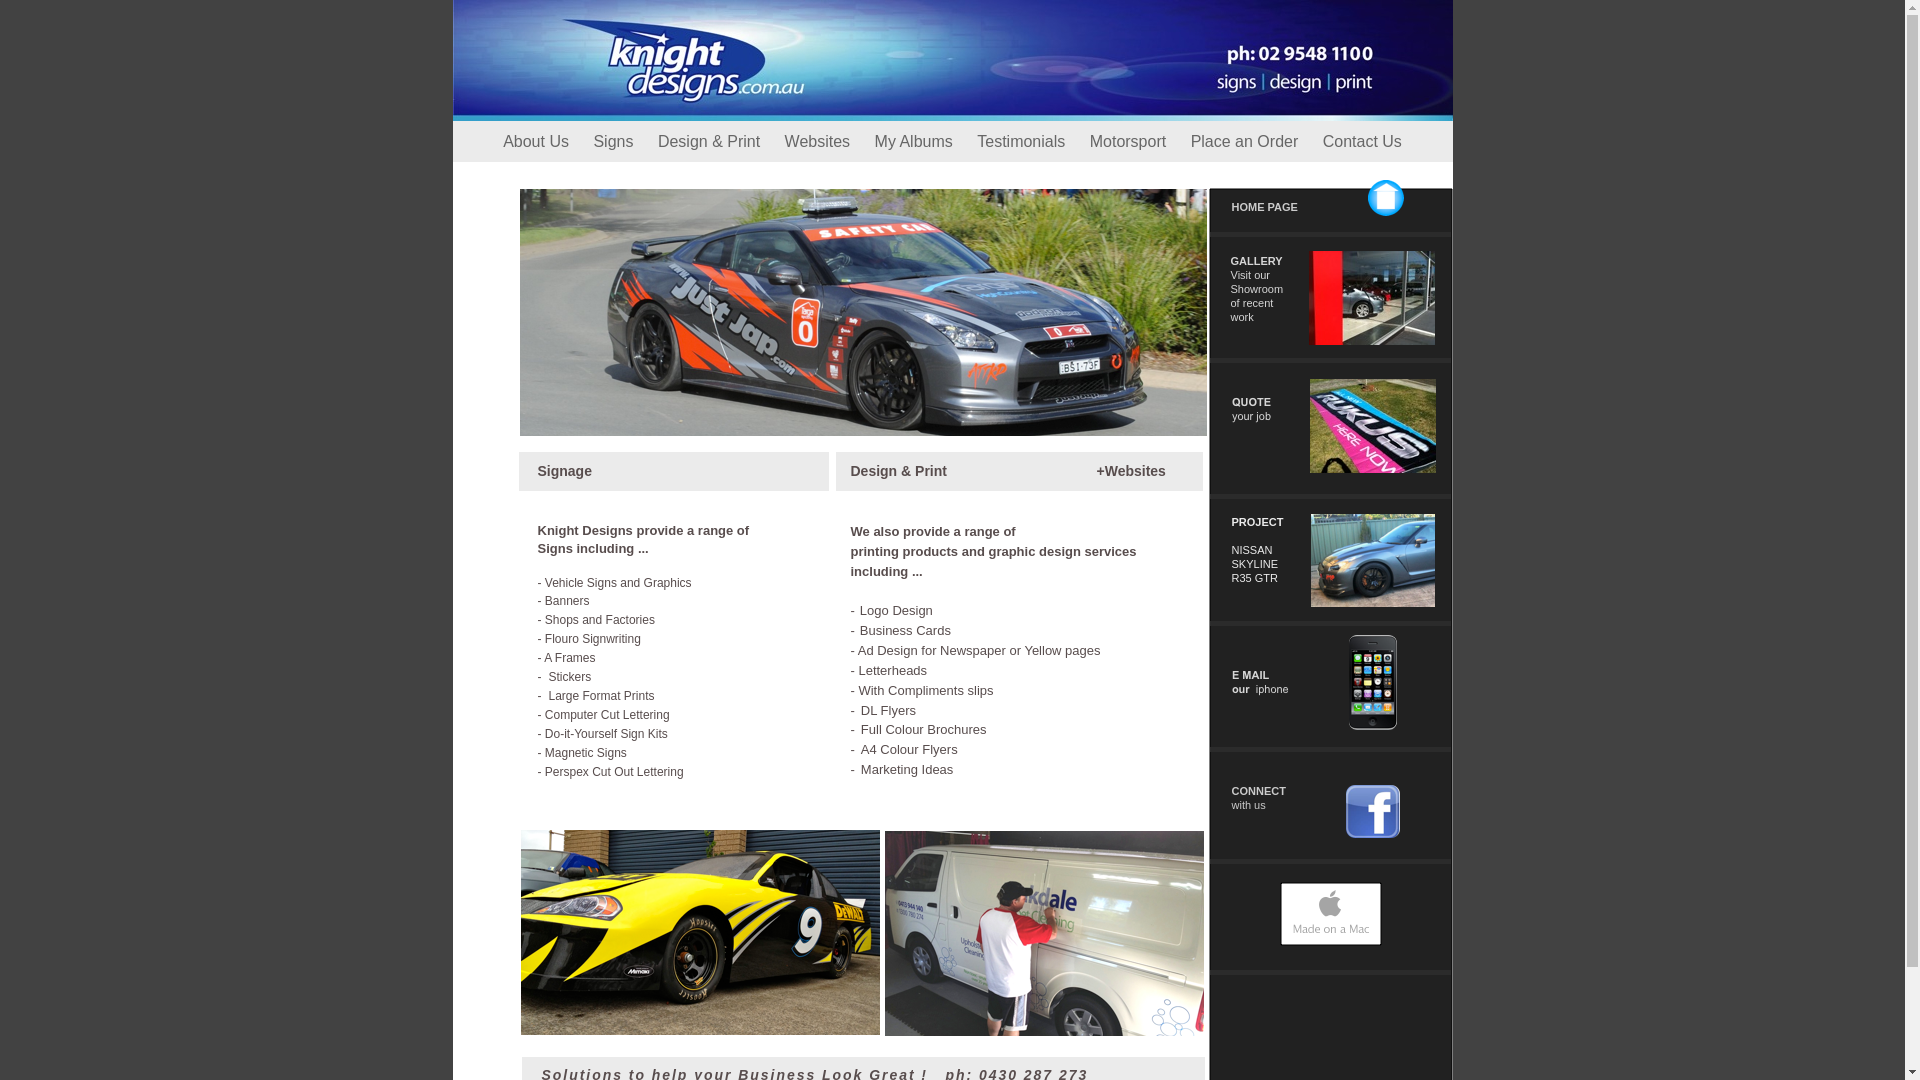 This screenshot has height=1080, width=1920. What do you see at coordinates (820, 142) in the screenshot?
I see `Websites` at bounding box center [820, 142].